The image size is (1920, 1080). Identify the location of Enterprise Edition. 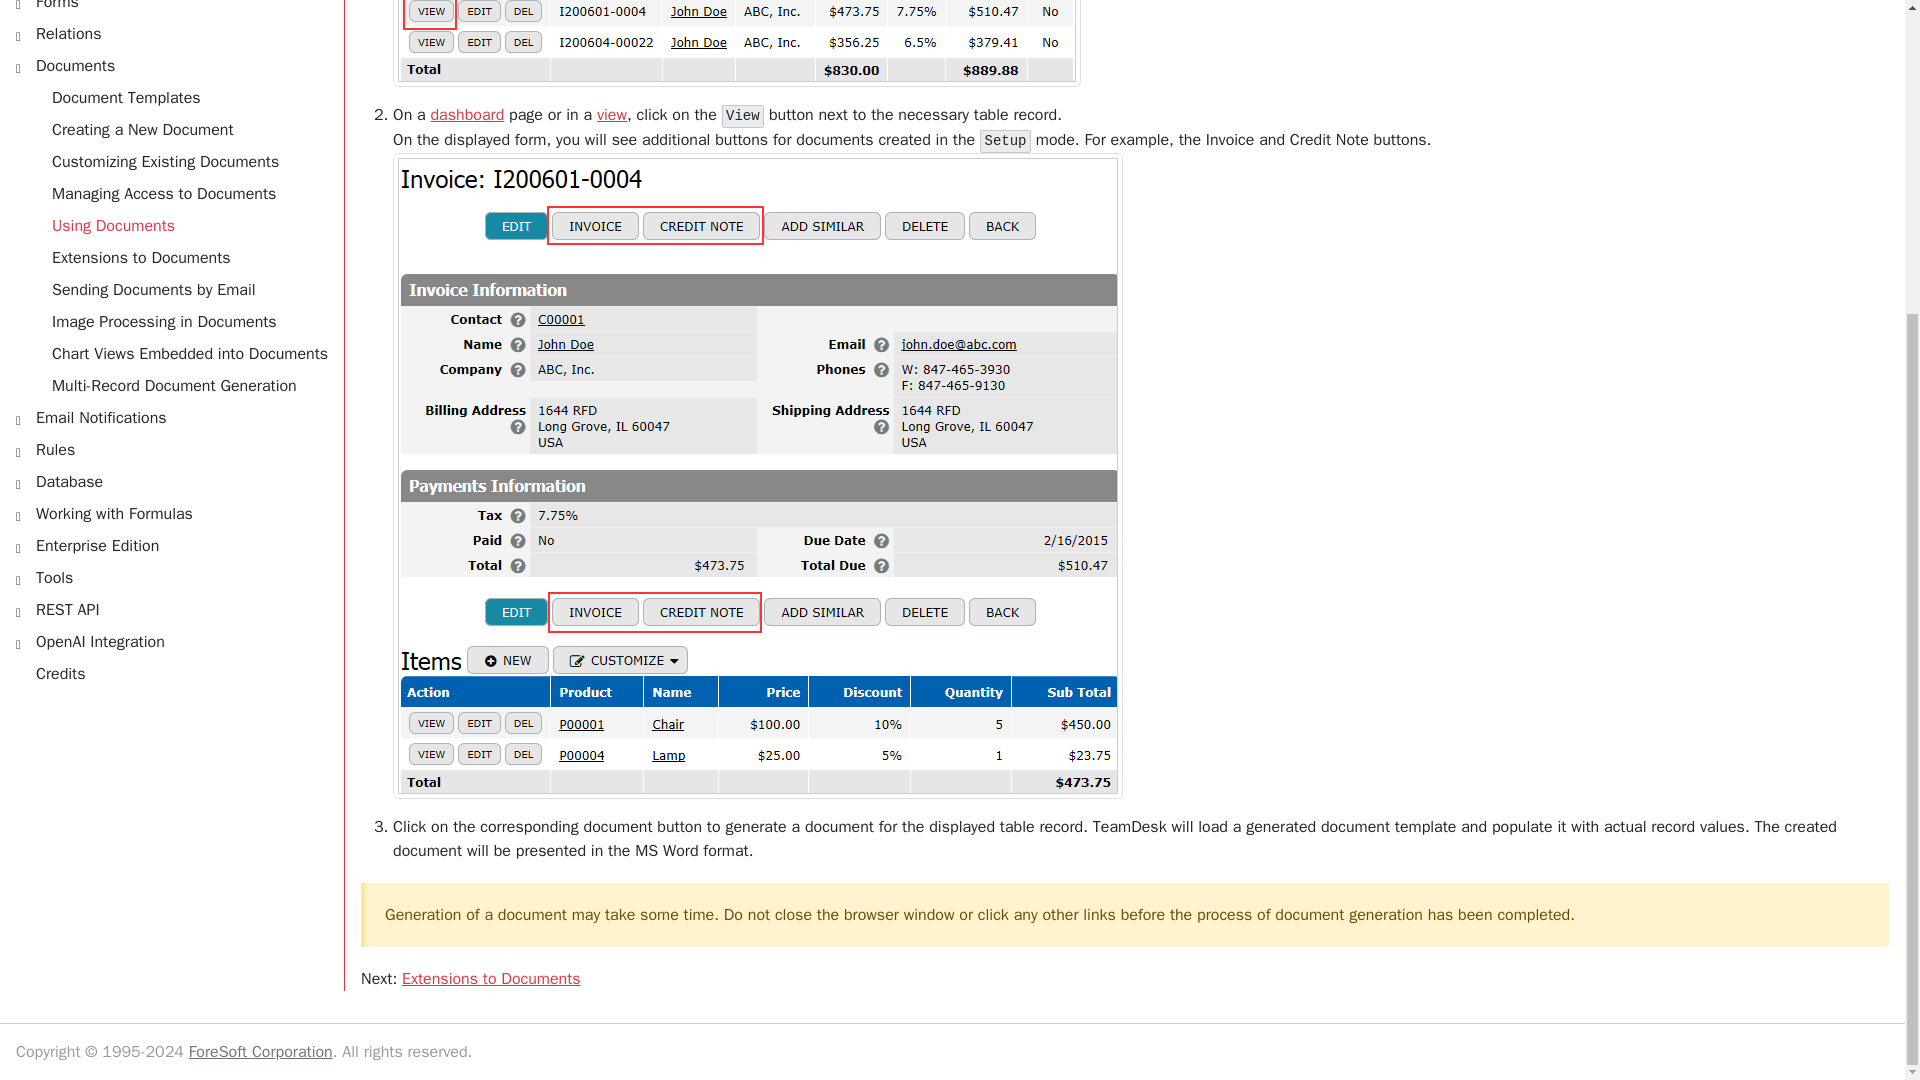
(172, 546).